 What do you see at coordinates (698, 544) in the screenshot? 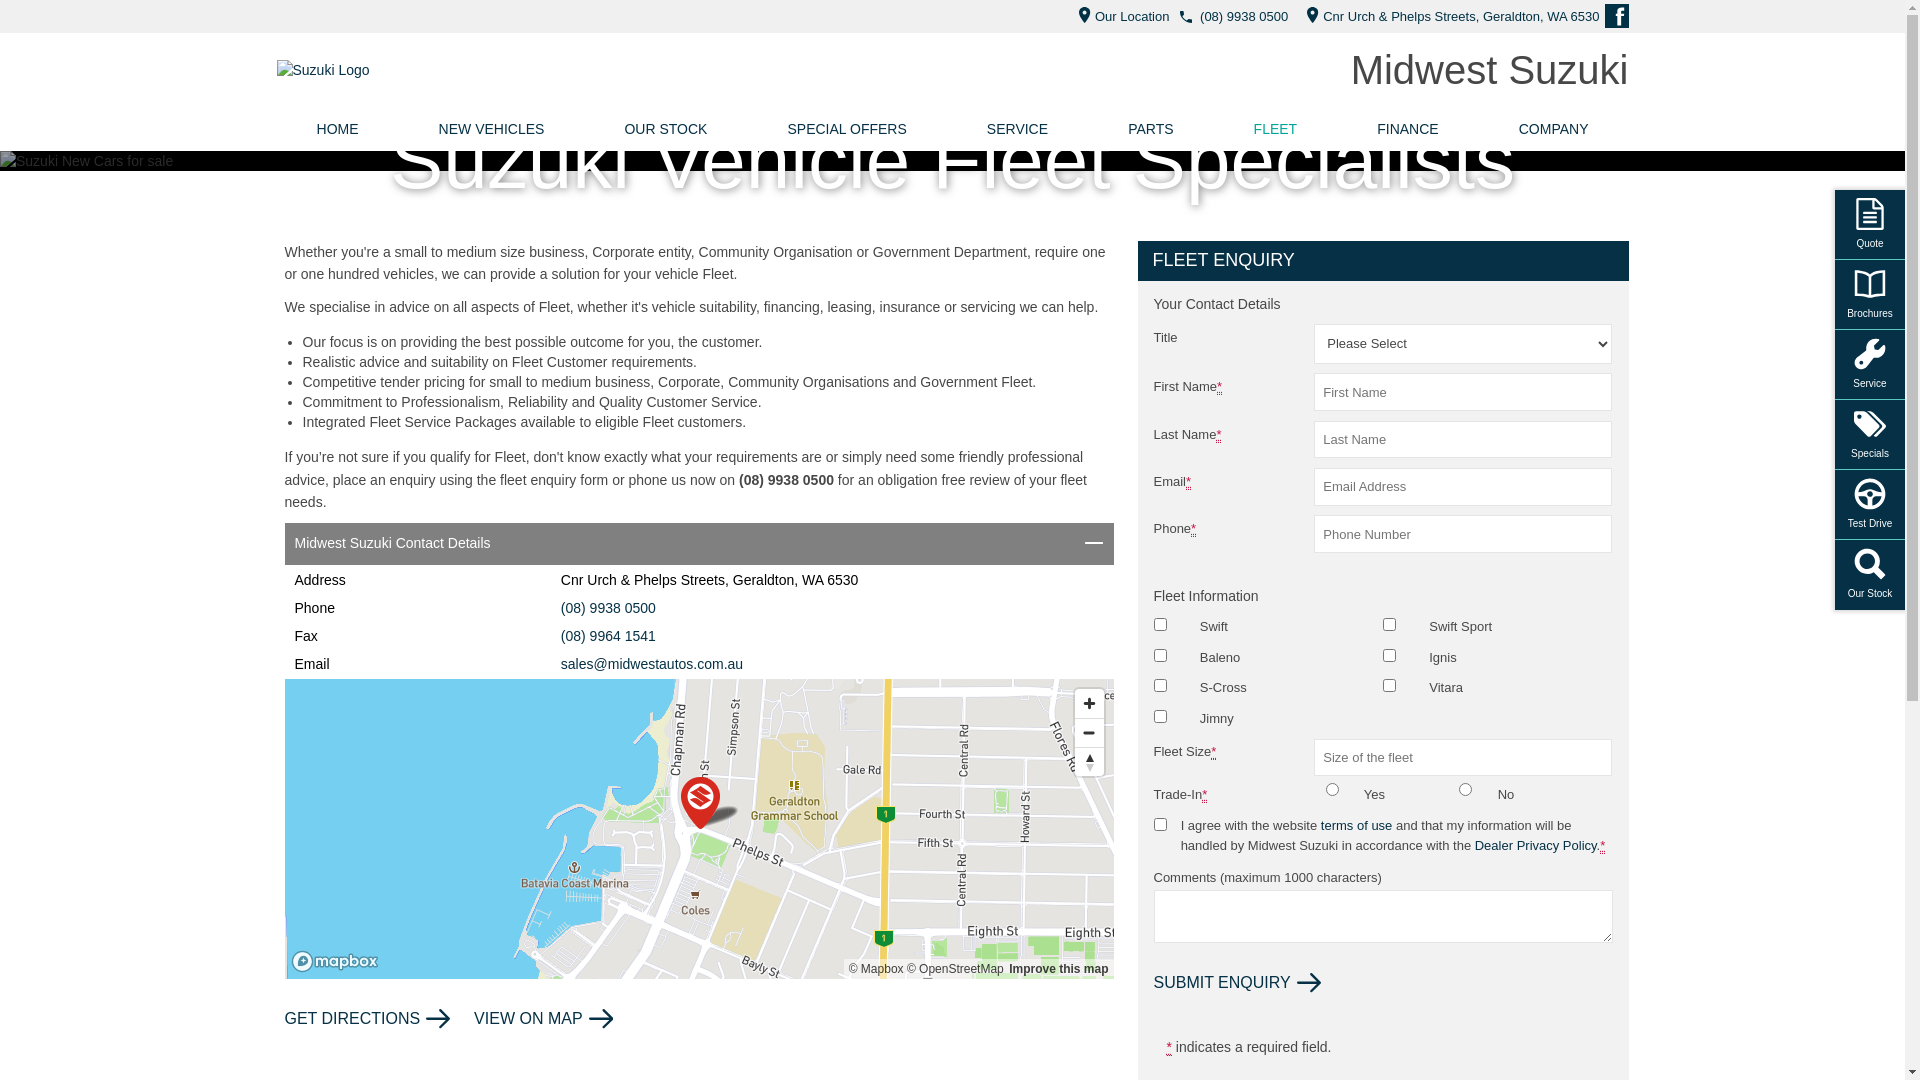
I see `Midwest Suzuki Contact Details` at bounding box center [698, 544].